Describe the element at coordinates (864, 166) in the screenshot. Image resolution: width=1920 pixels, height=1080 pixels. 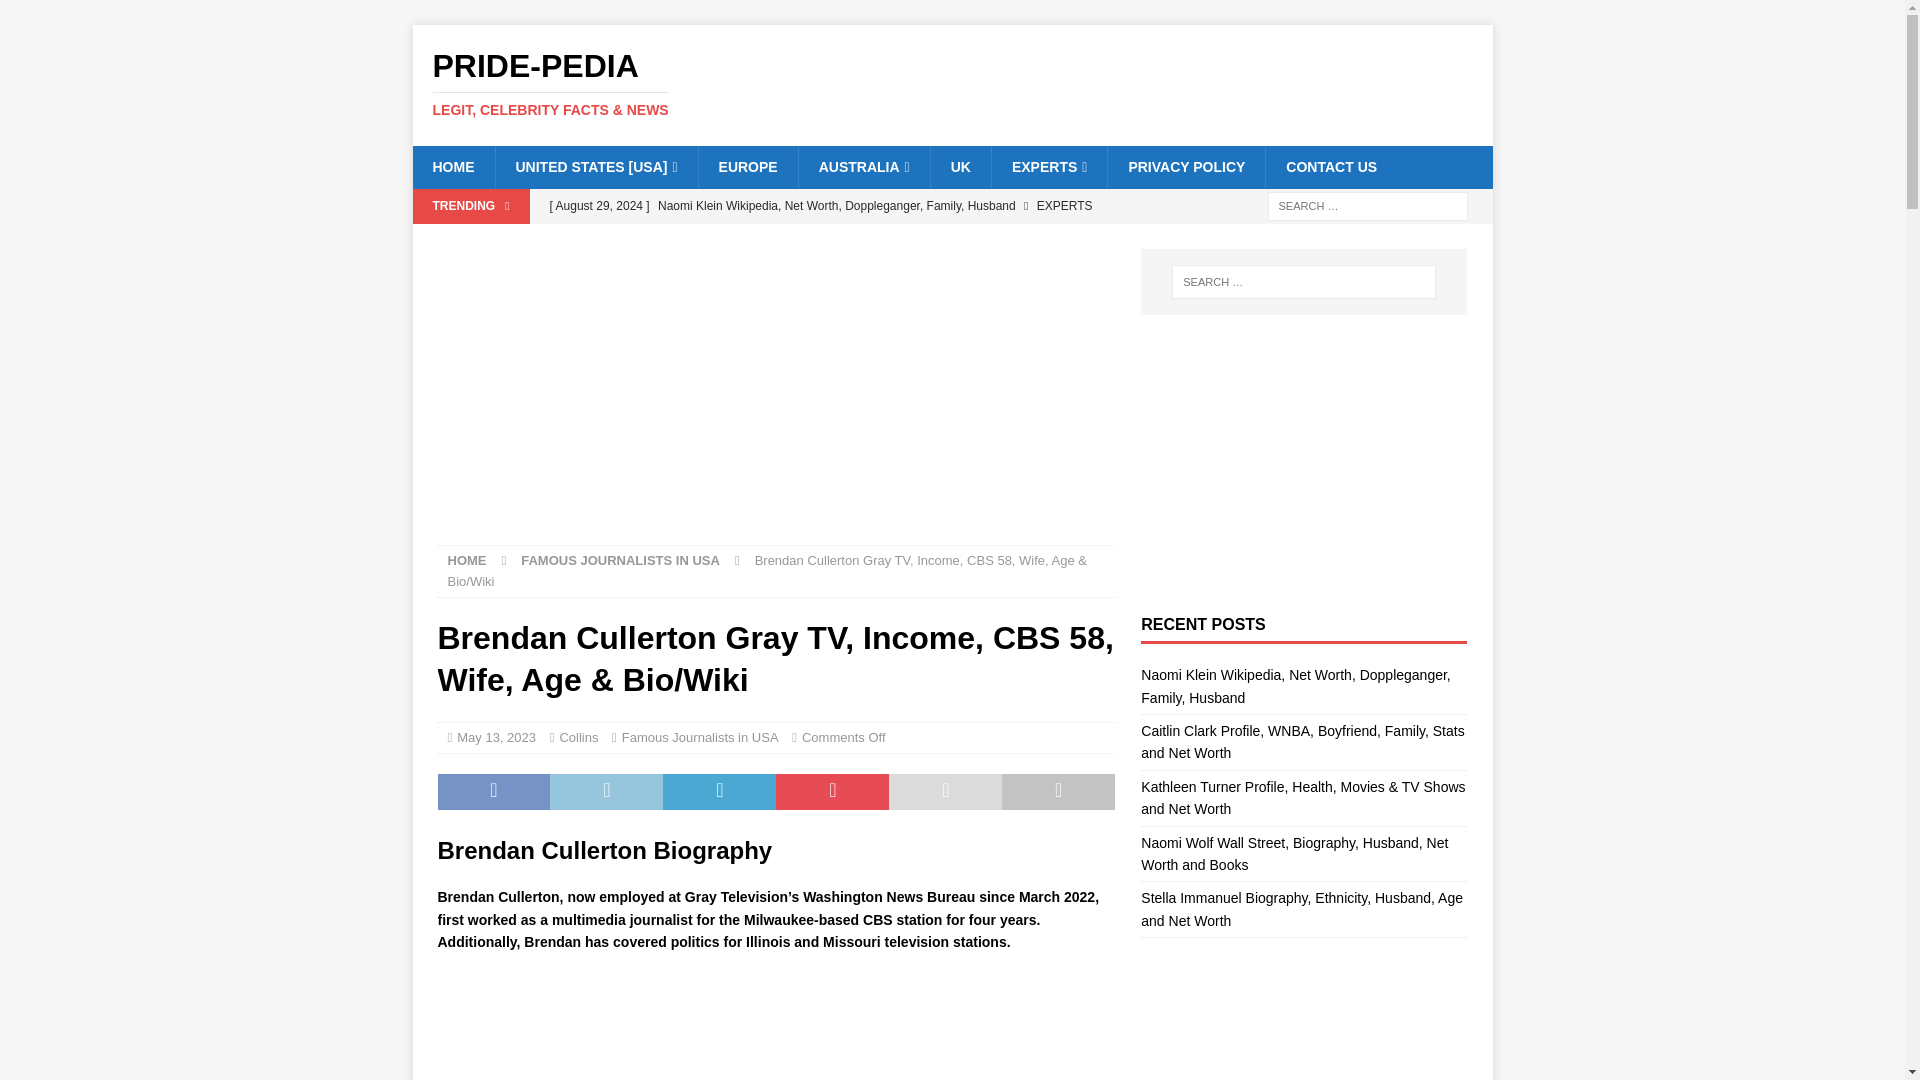
I see `AUSTRALIA` at that location.